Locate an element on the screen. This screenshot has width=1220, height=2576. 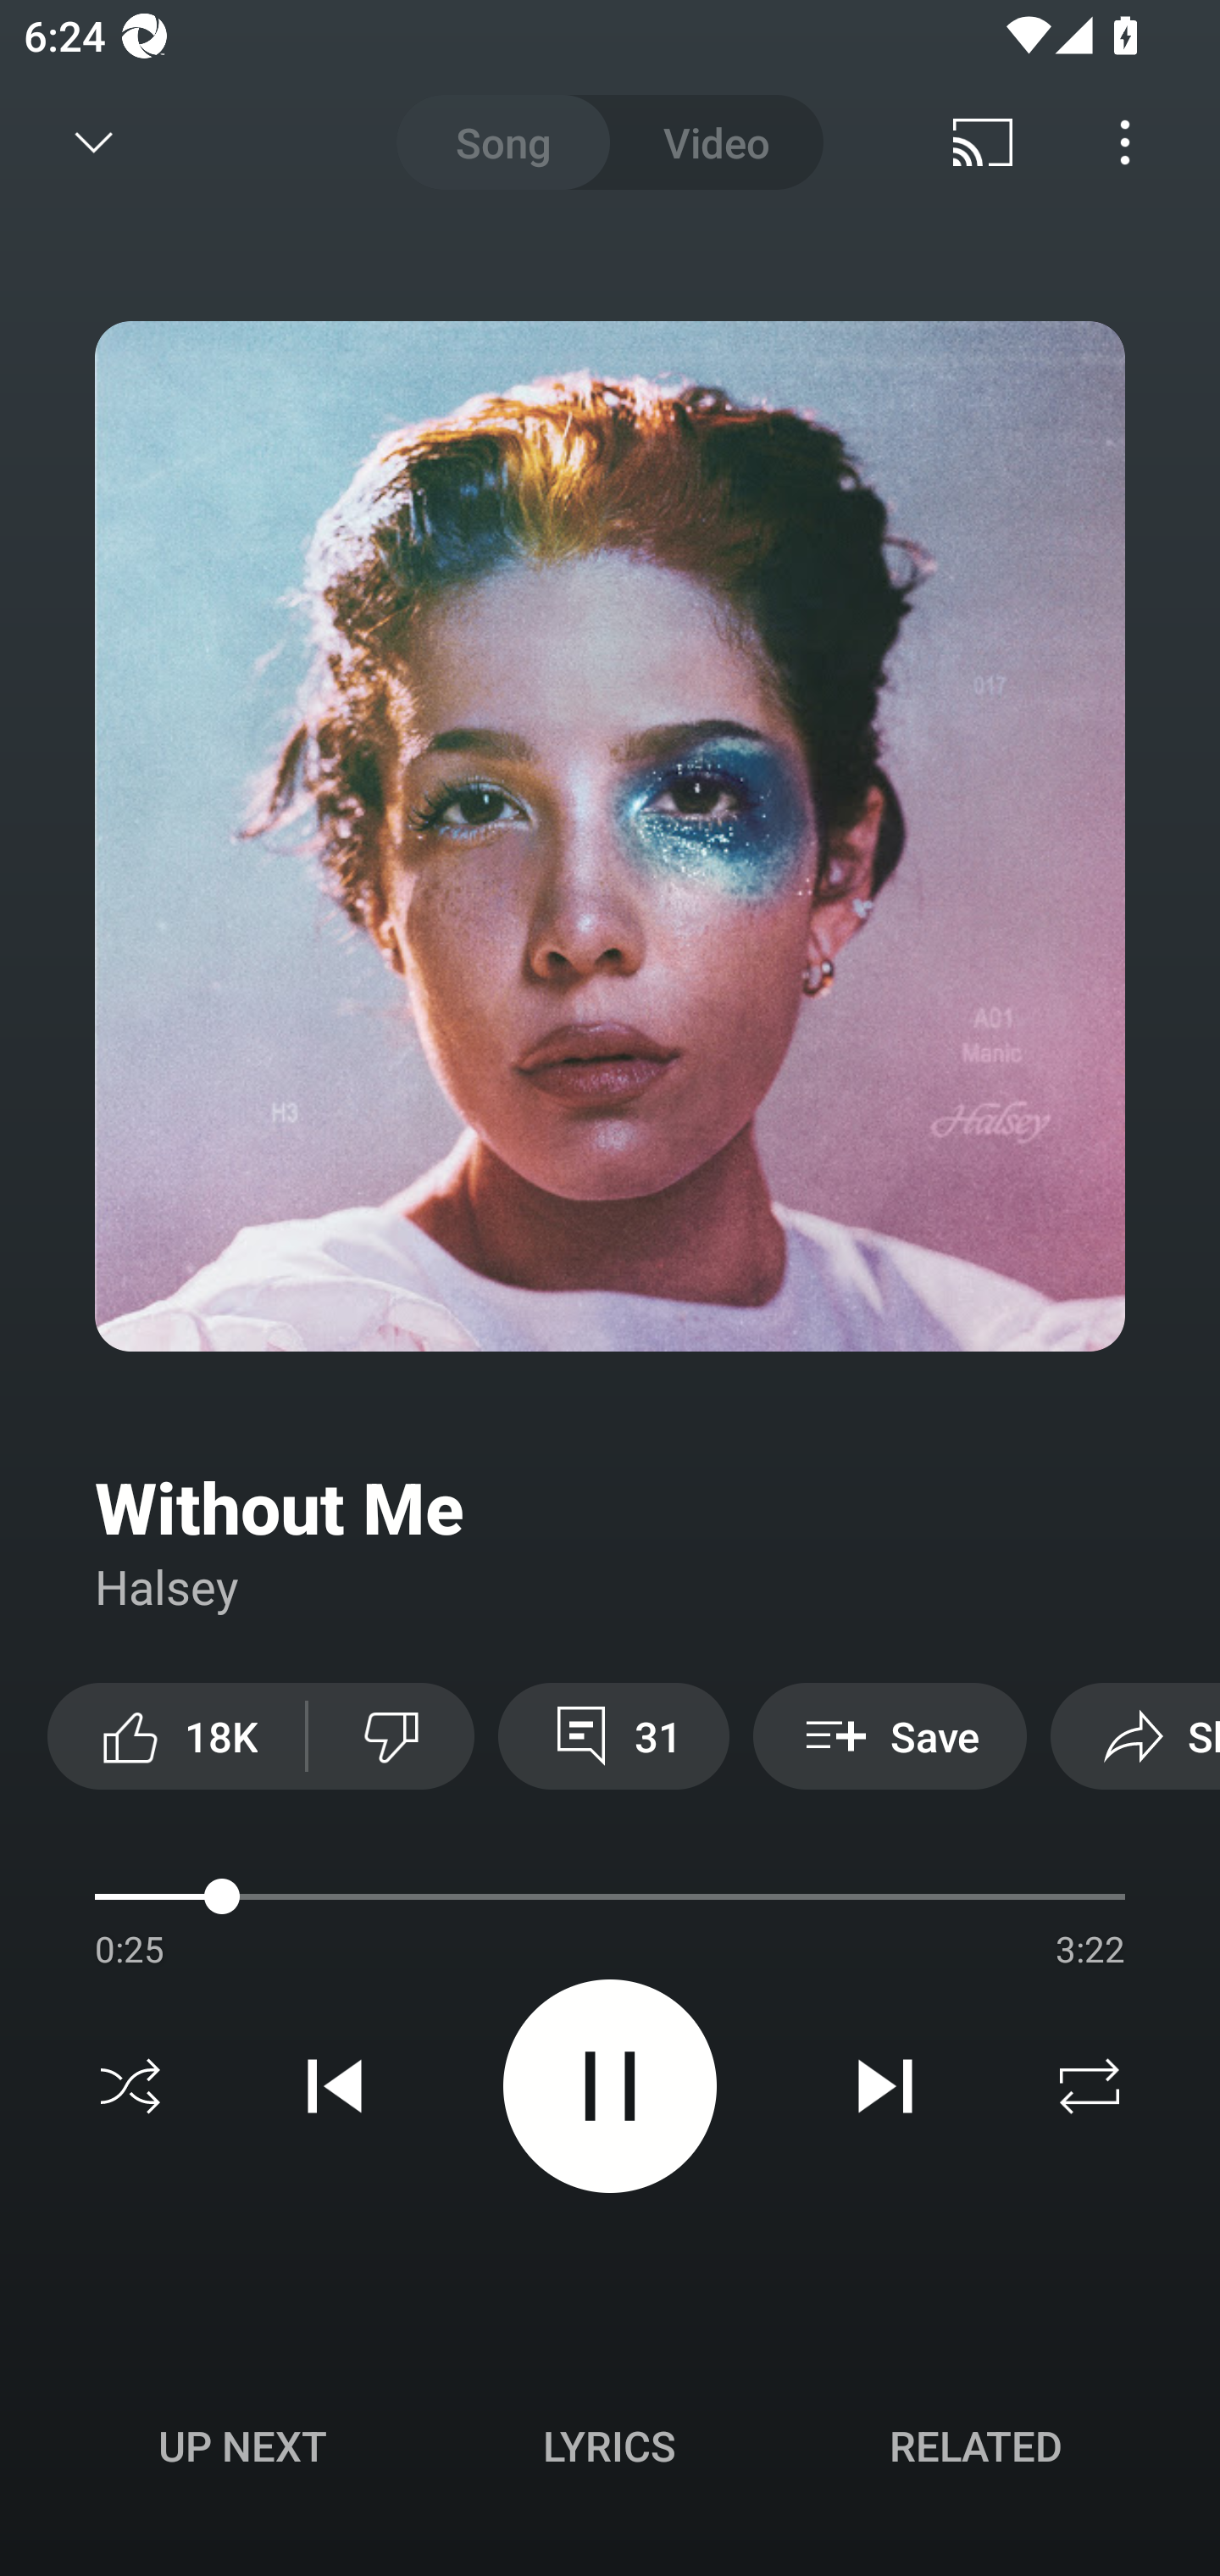
Repeat off is located at coordinates (1090, 2086).